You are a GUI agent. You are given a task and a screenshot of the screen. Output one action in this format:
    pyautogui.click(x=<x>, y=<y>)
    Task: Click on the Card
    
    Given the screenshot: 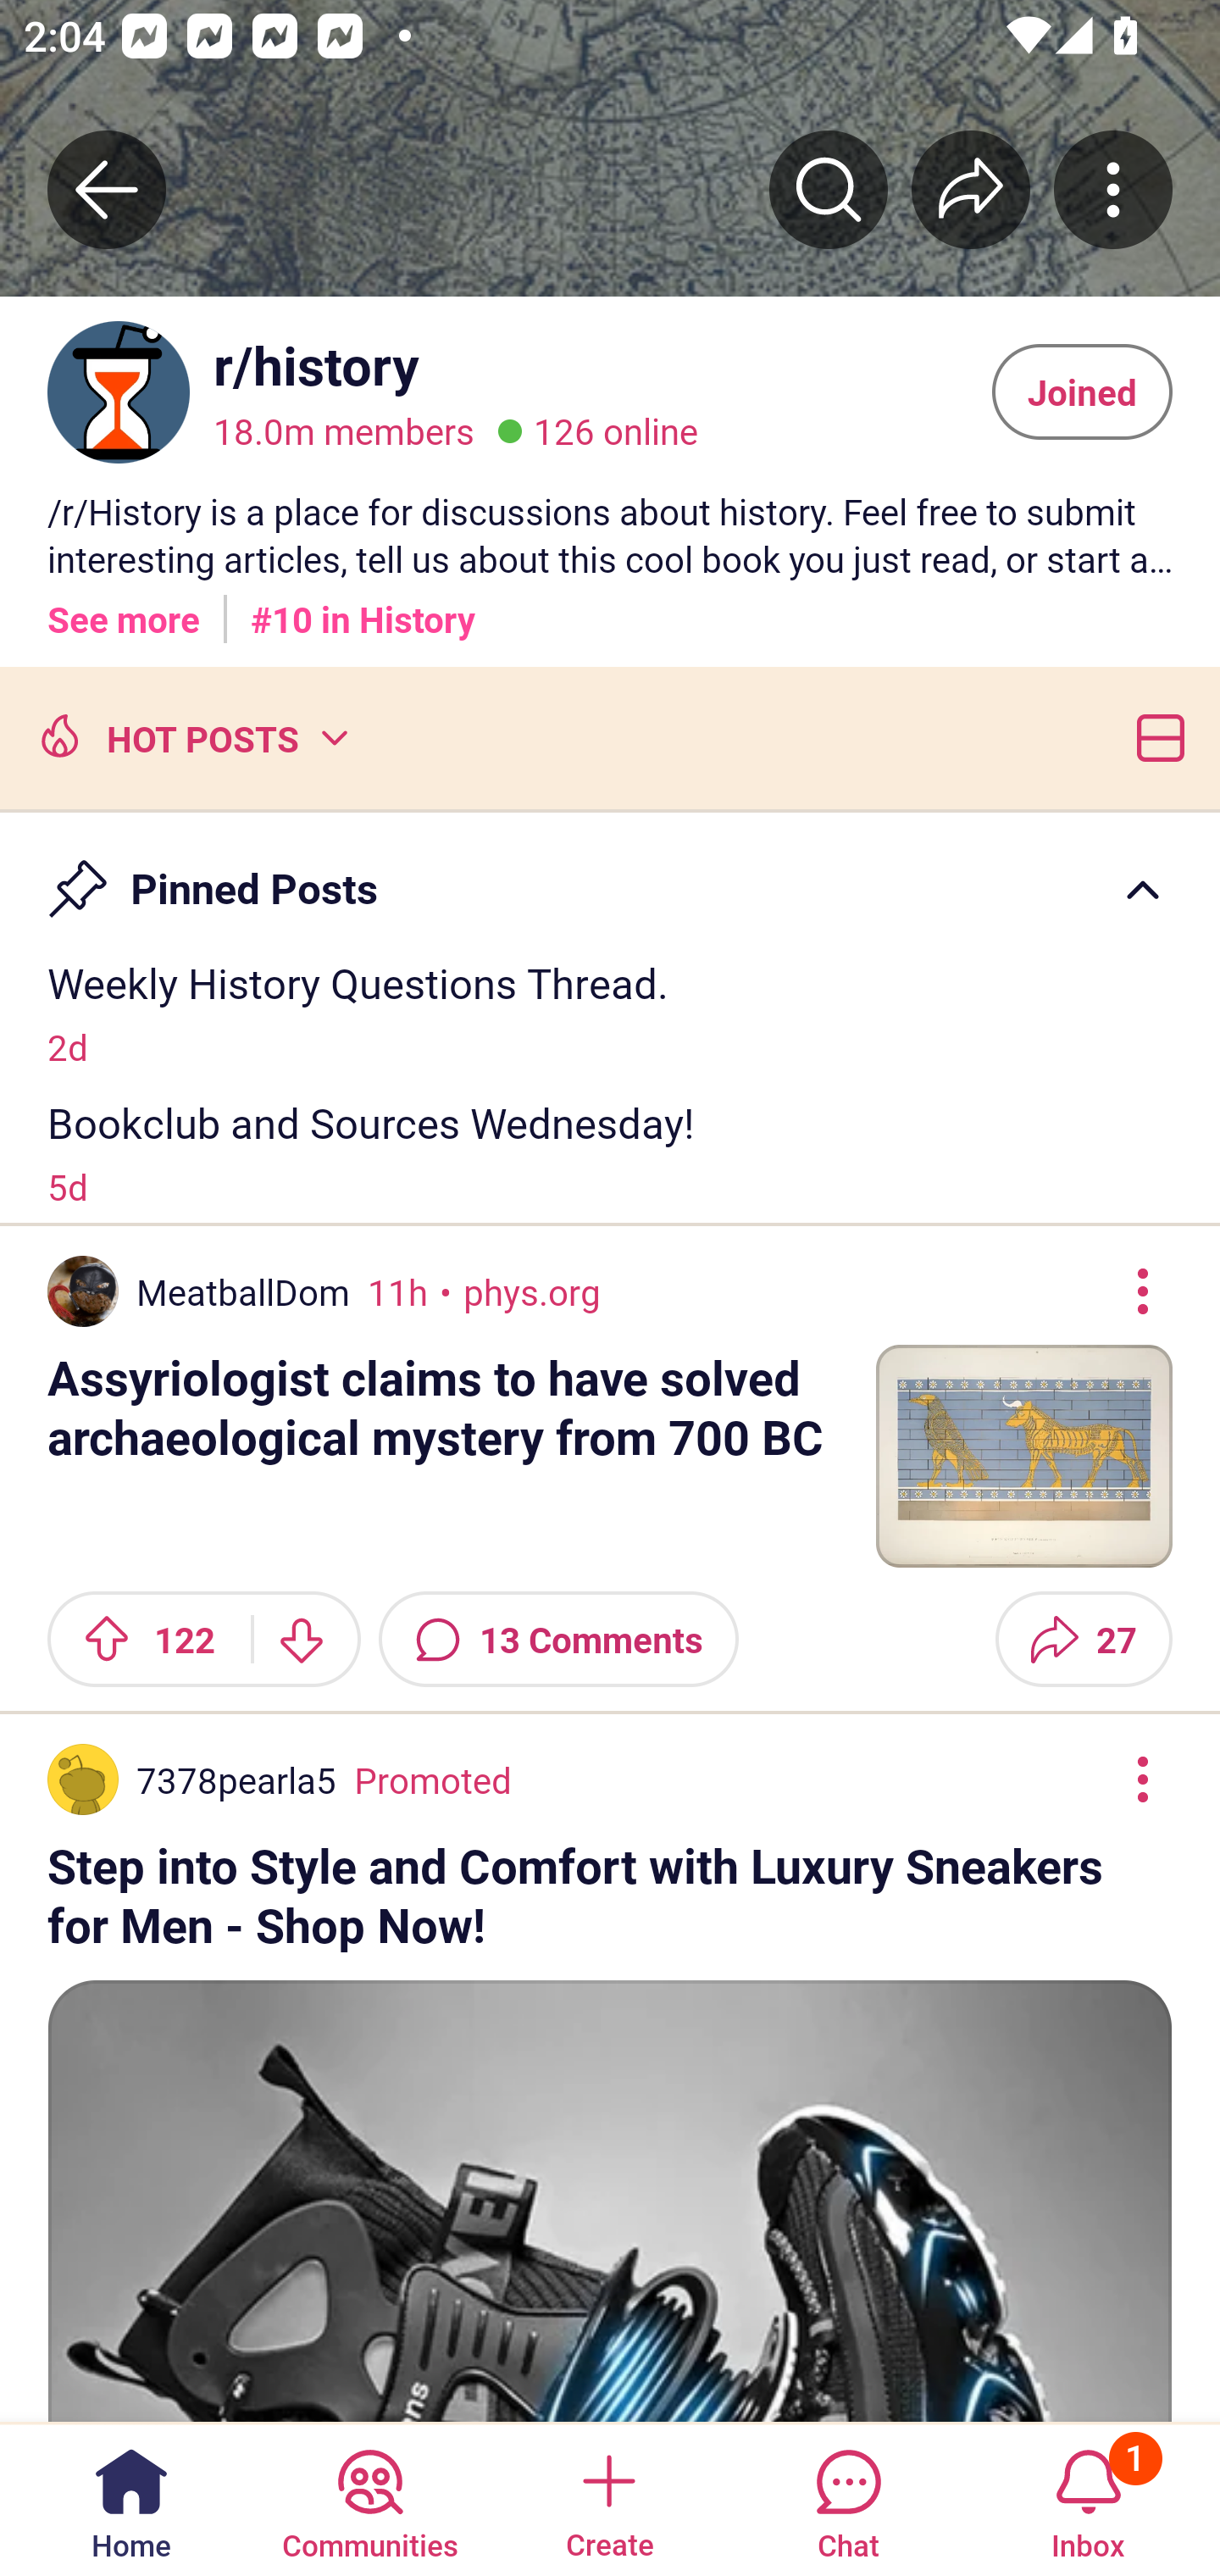 What is the action you would take?
    pyautogui.click(x=1154, y=736)
    